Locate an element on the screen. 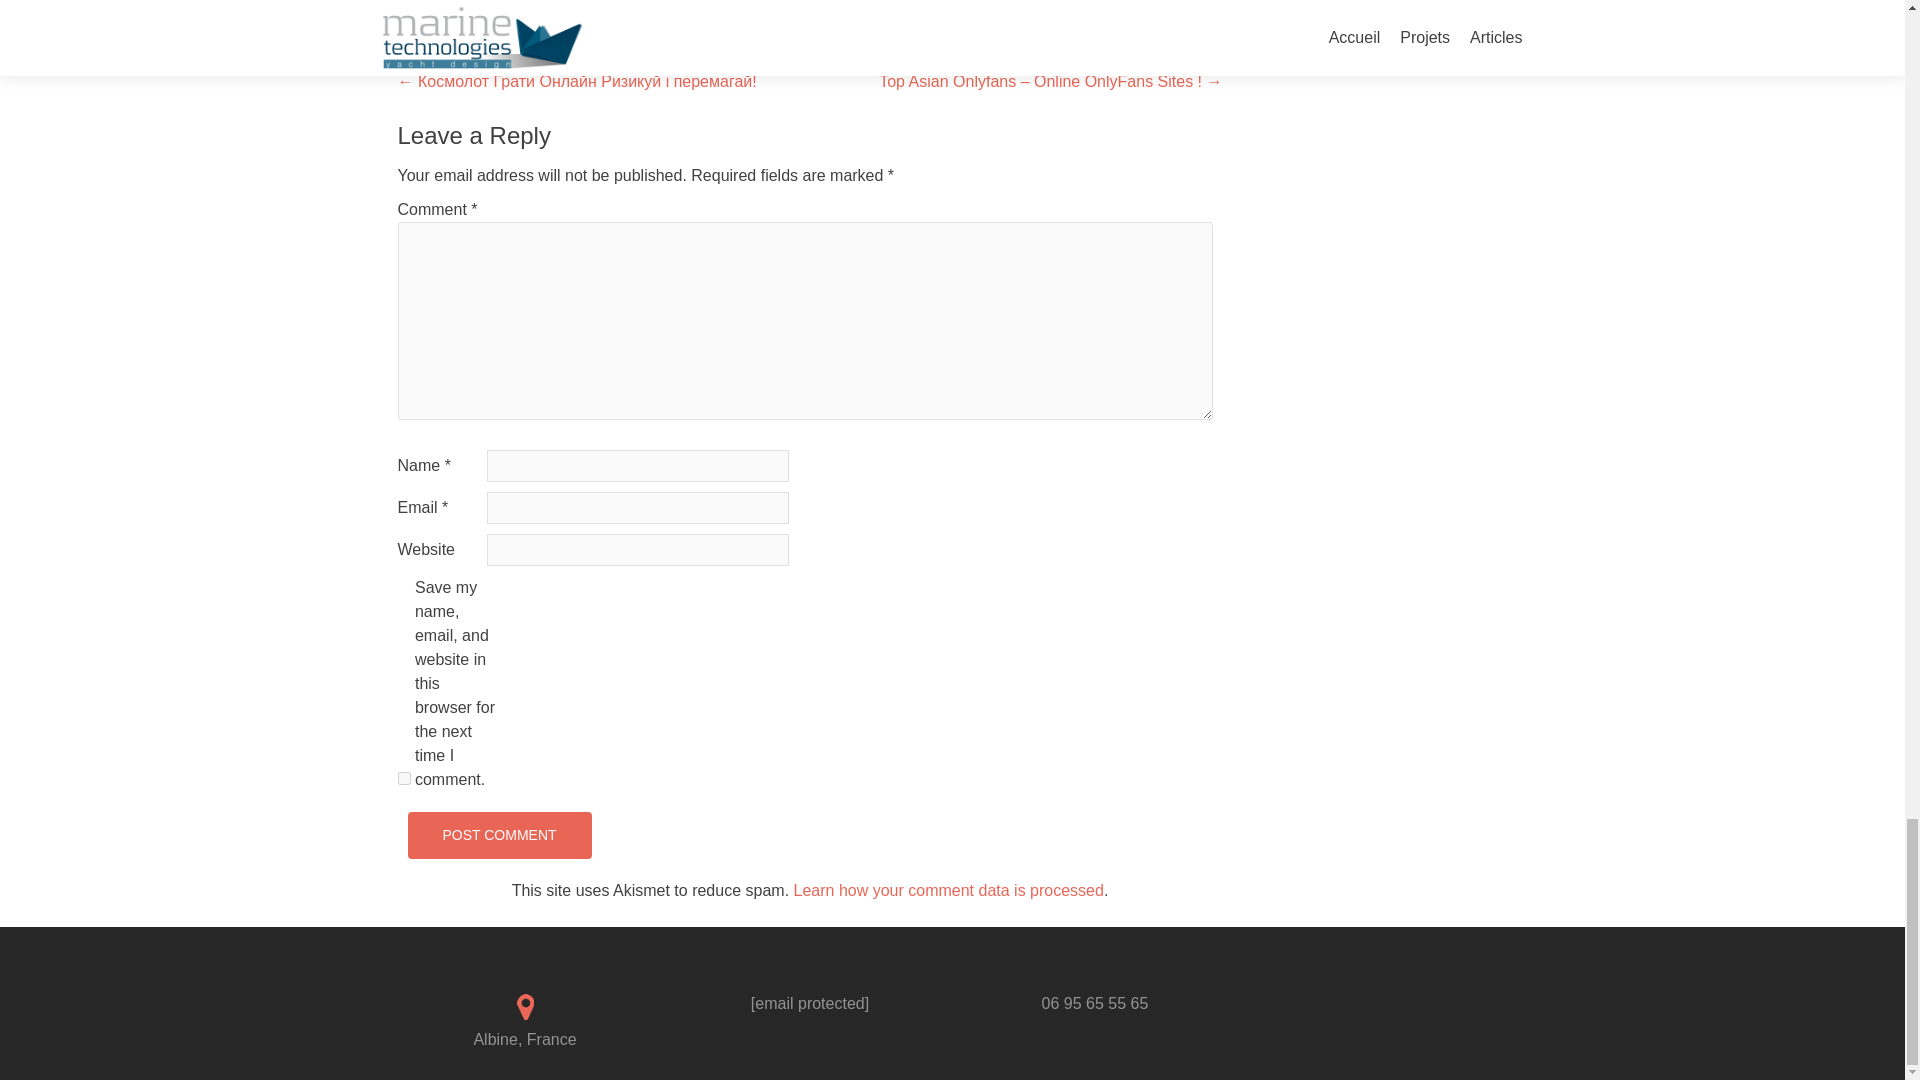 This screenshot has width=1920, height=1080. Post Comment is located at coordinates (499, 835).